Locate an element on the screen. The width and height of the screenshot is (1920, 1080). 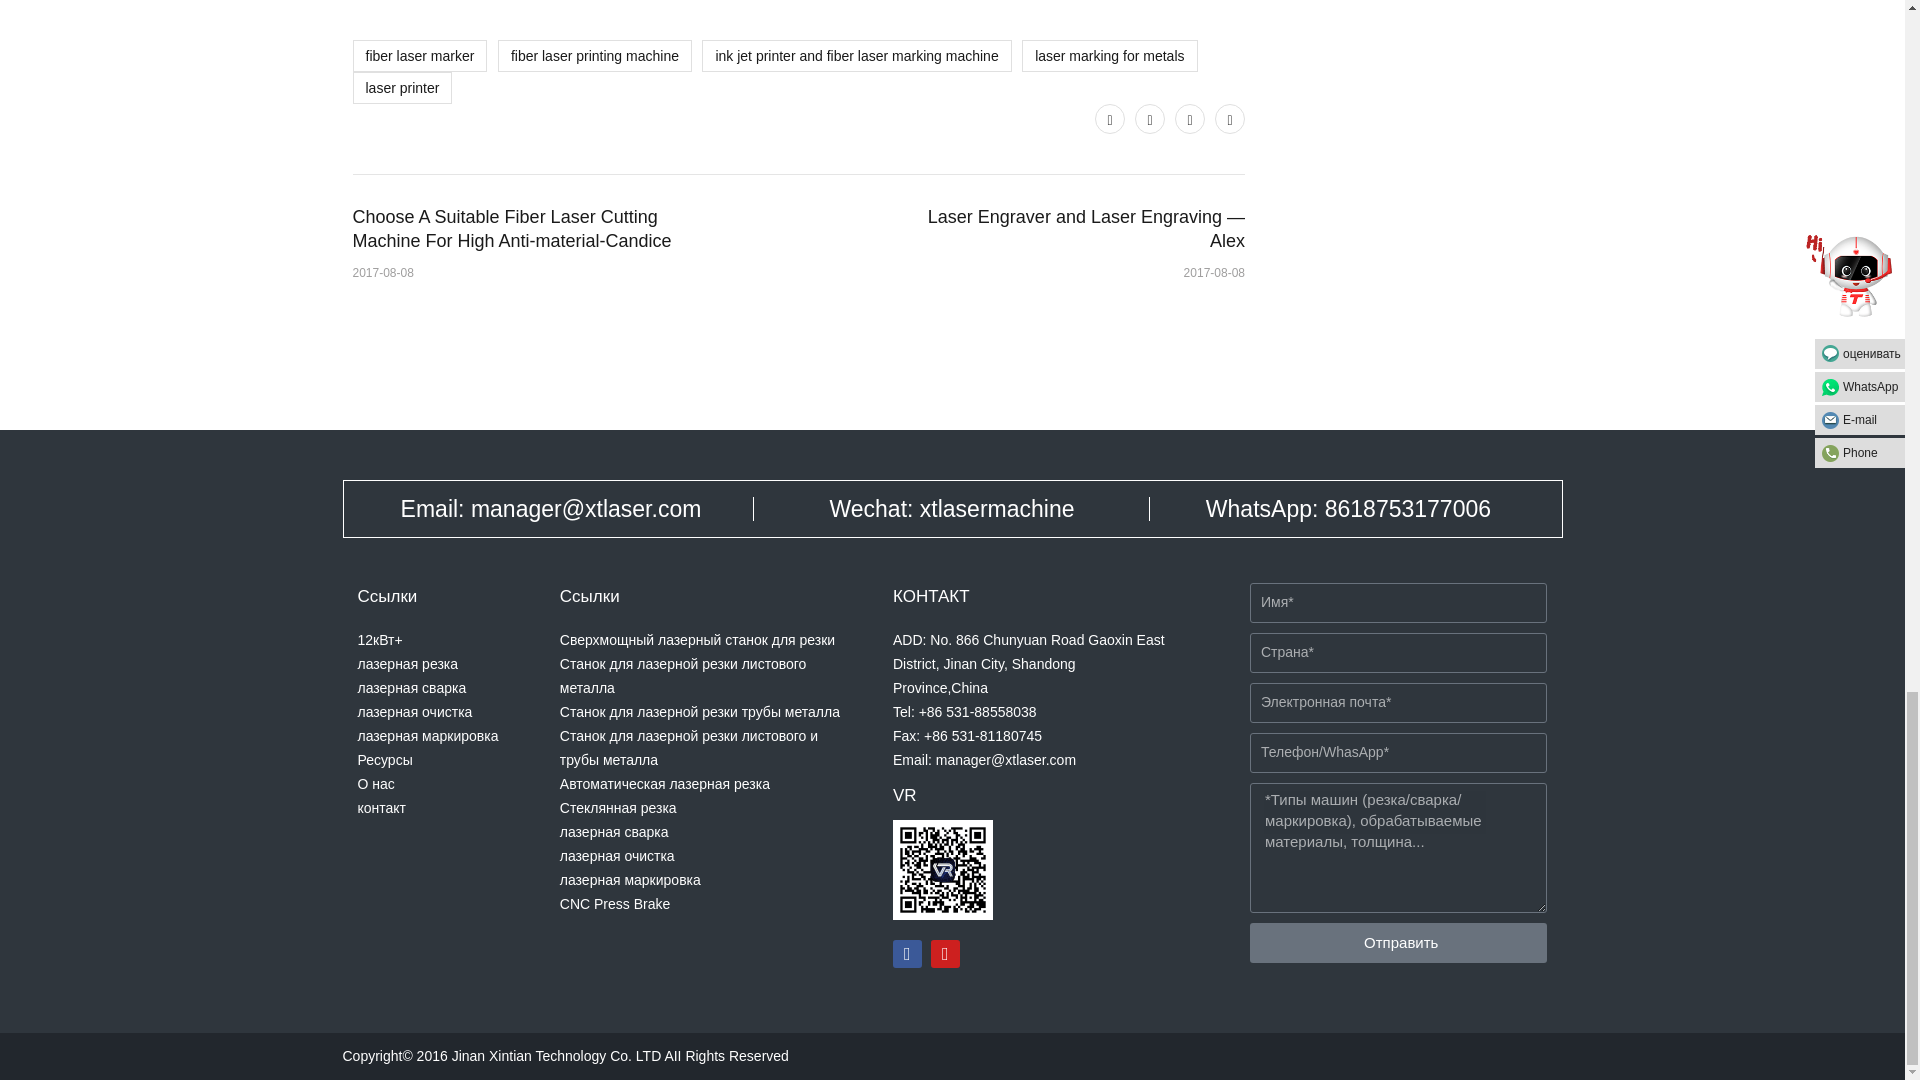
Pinterest is located at coordinates (1190, 117).